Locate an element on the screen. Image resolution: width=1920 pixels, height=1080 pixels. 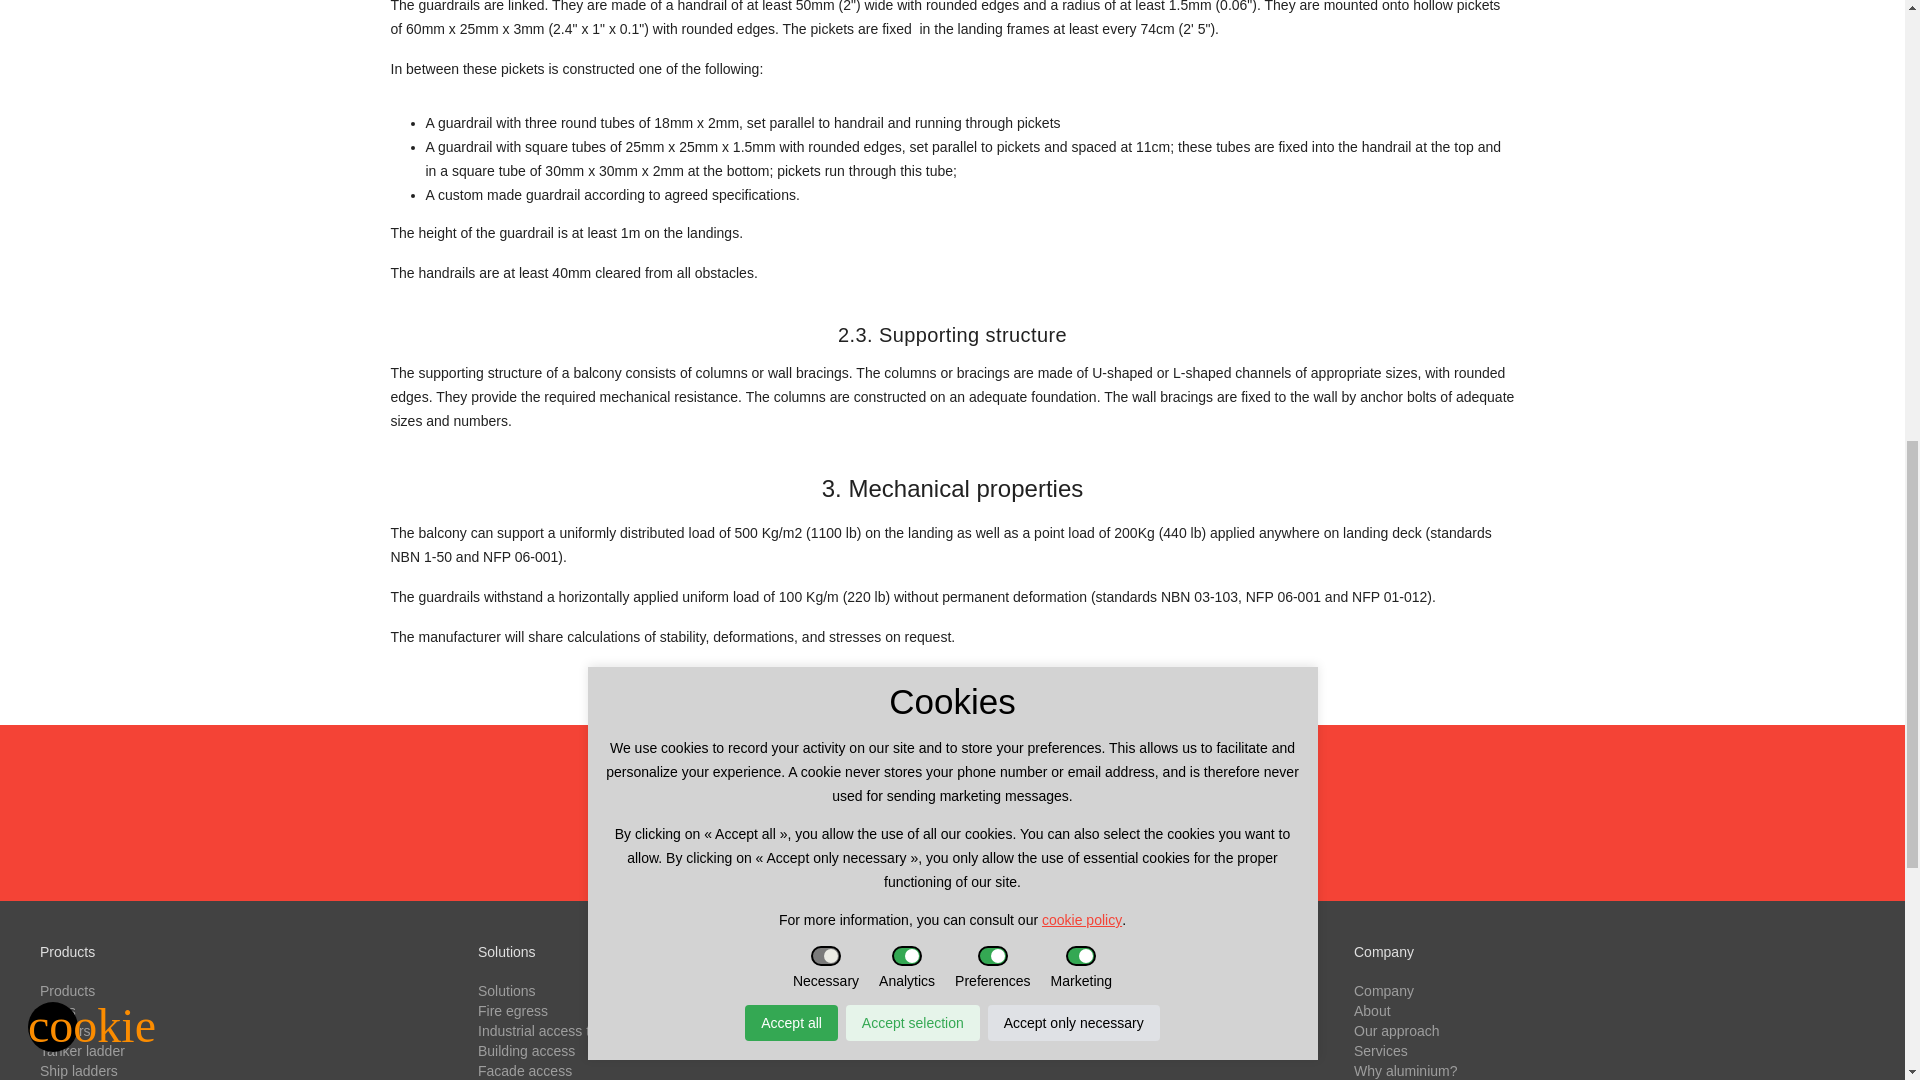
Industrial access to heights is located at coordinates (562, 1030).